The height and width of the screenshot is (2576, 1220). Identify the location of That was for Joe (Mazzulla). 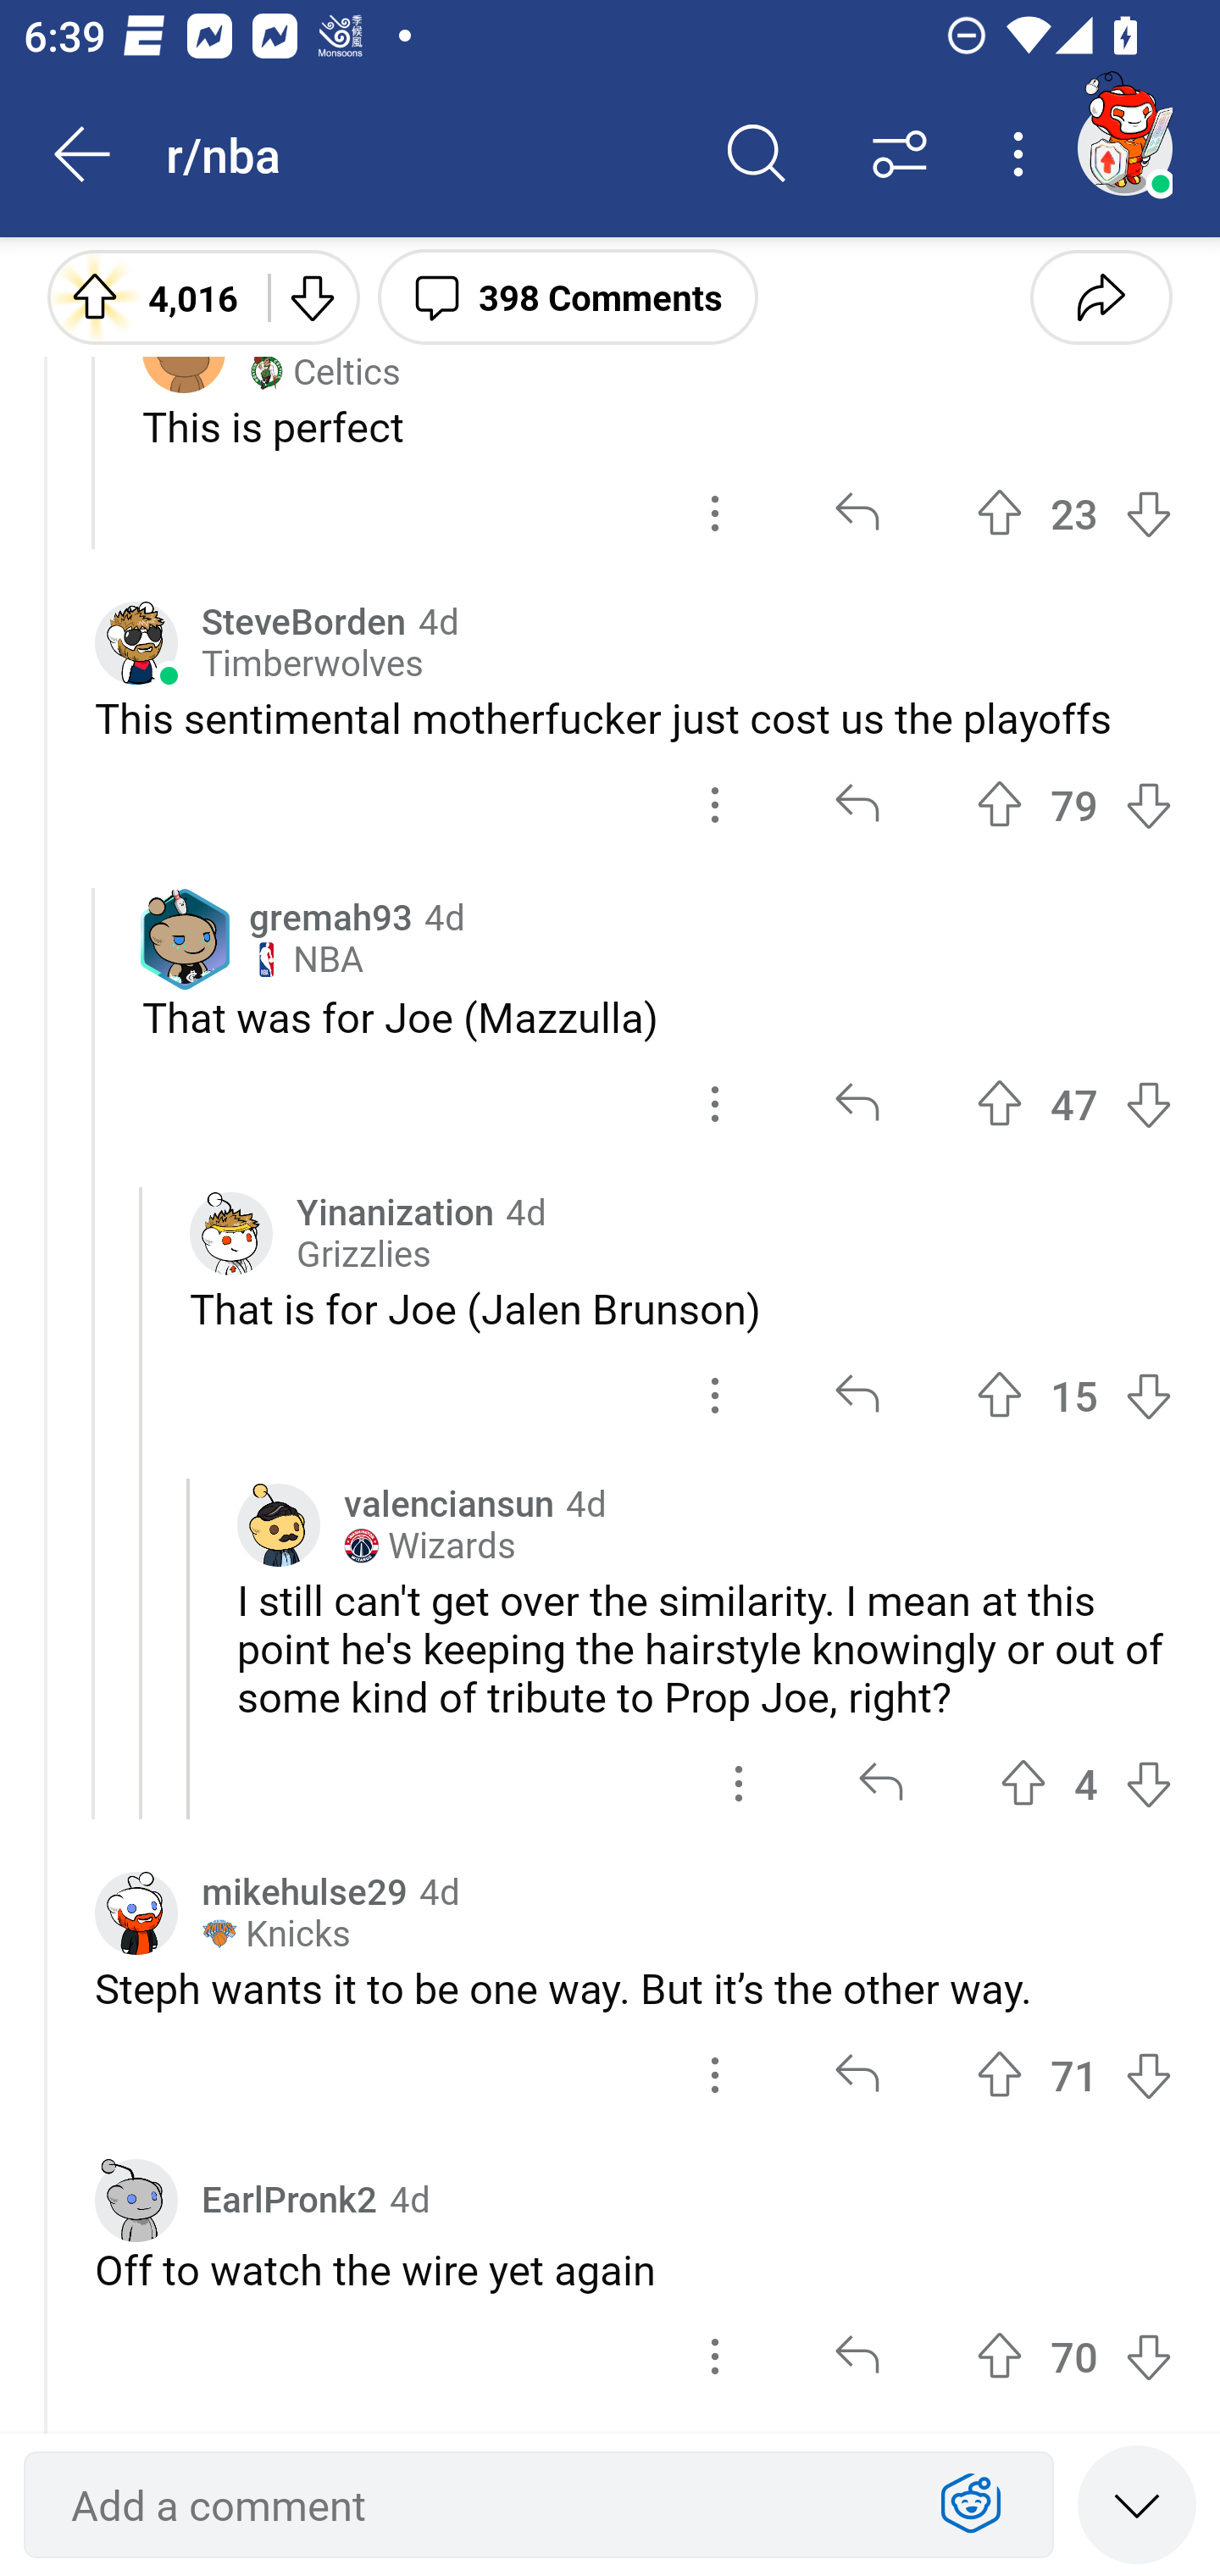
(657, 1017).